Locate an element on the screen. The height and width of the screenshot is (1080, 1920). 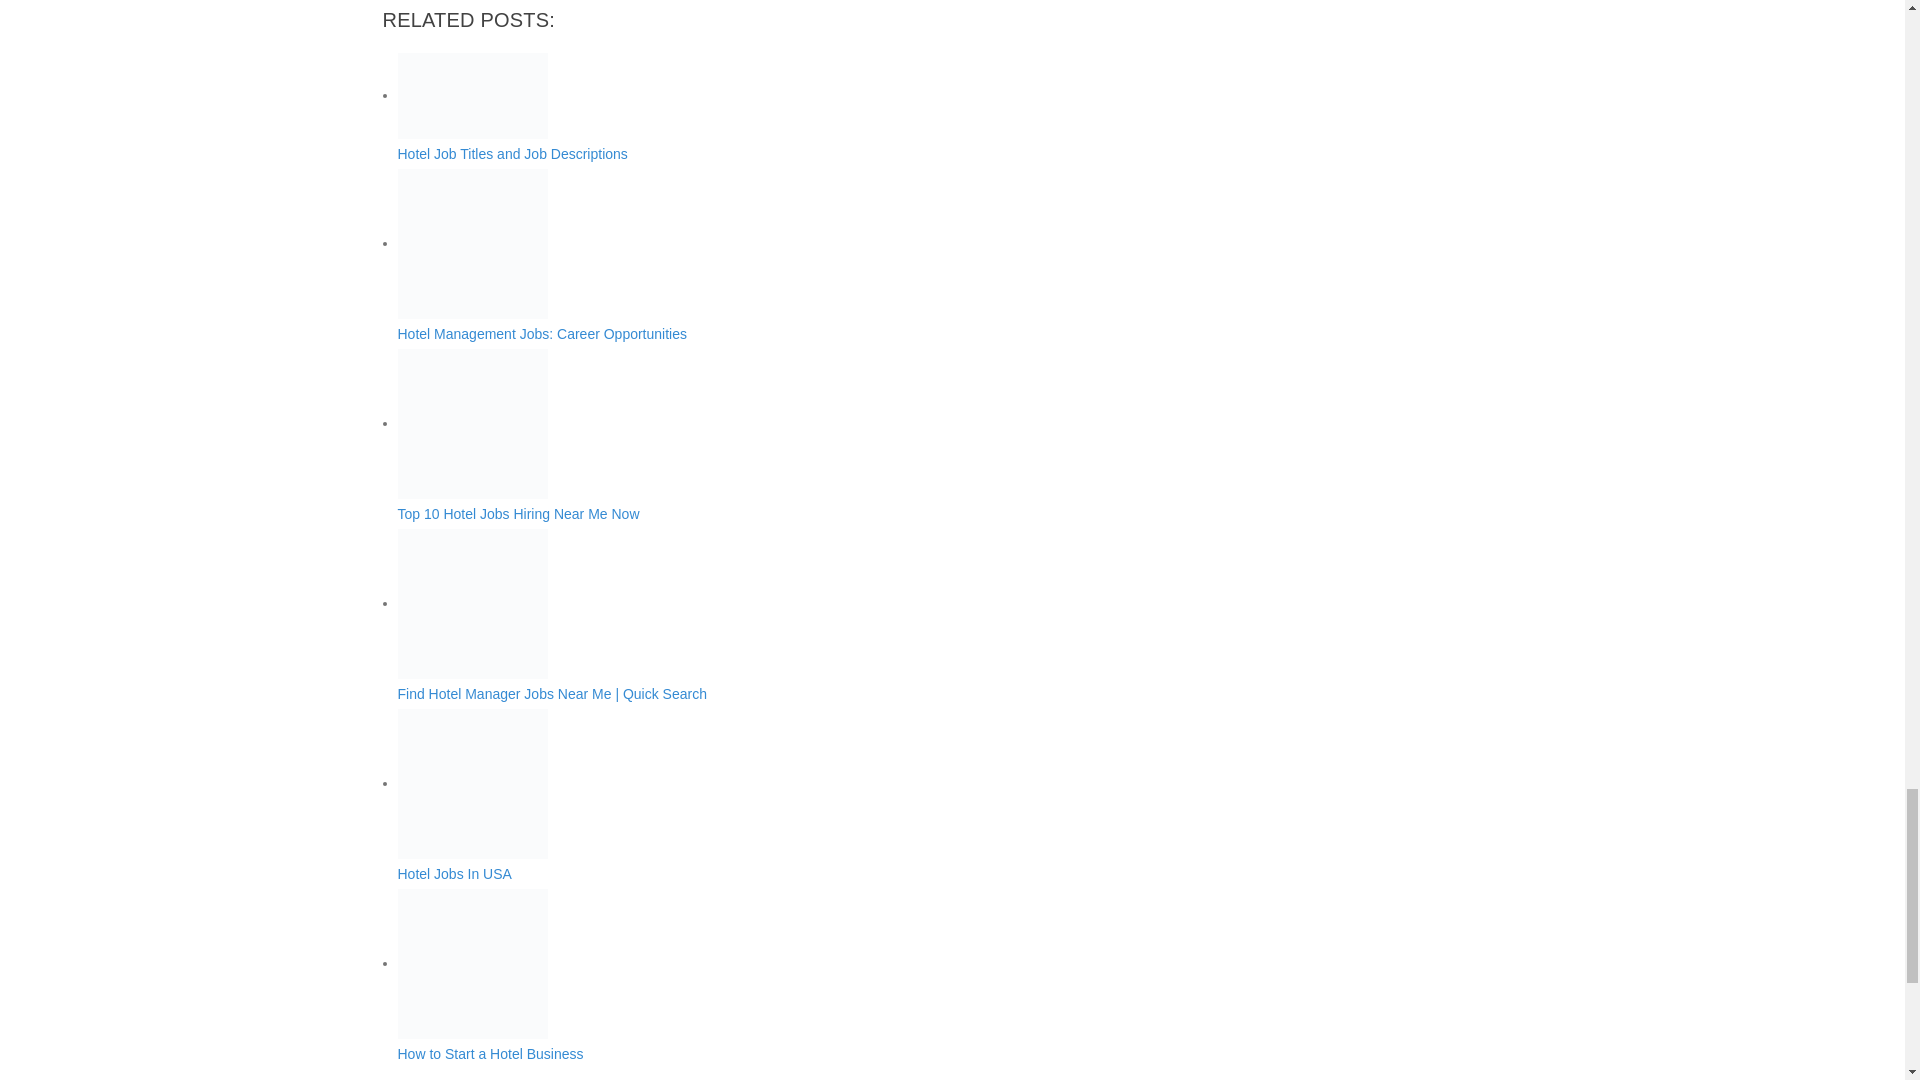
Hotel Management Jobs: Career Opportunities is located at coordinates (472, 243).